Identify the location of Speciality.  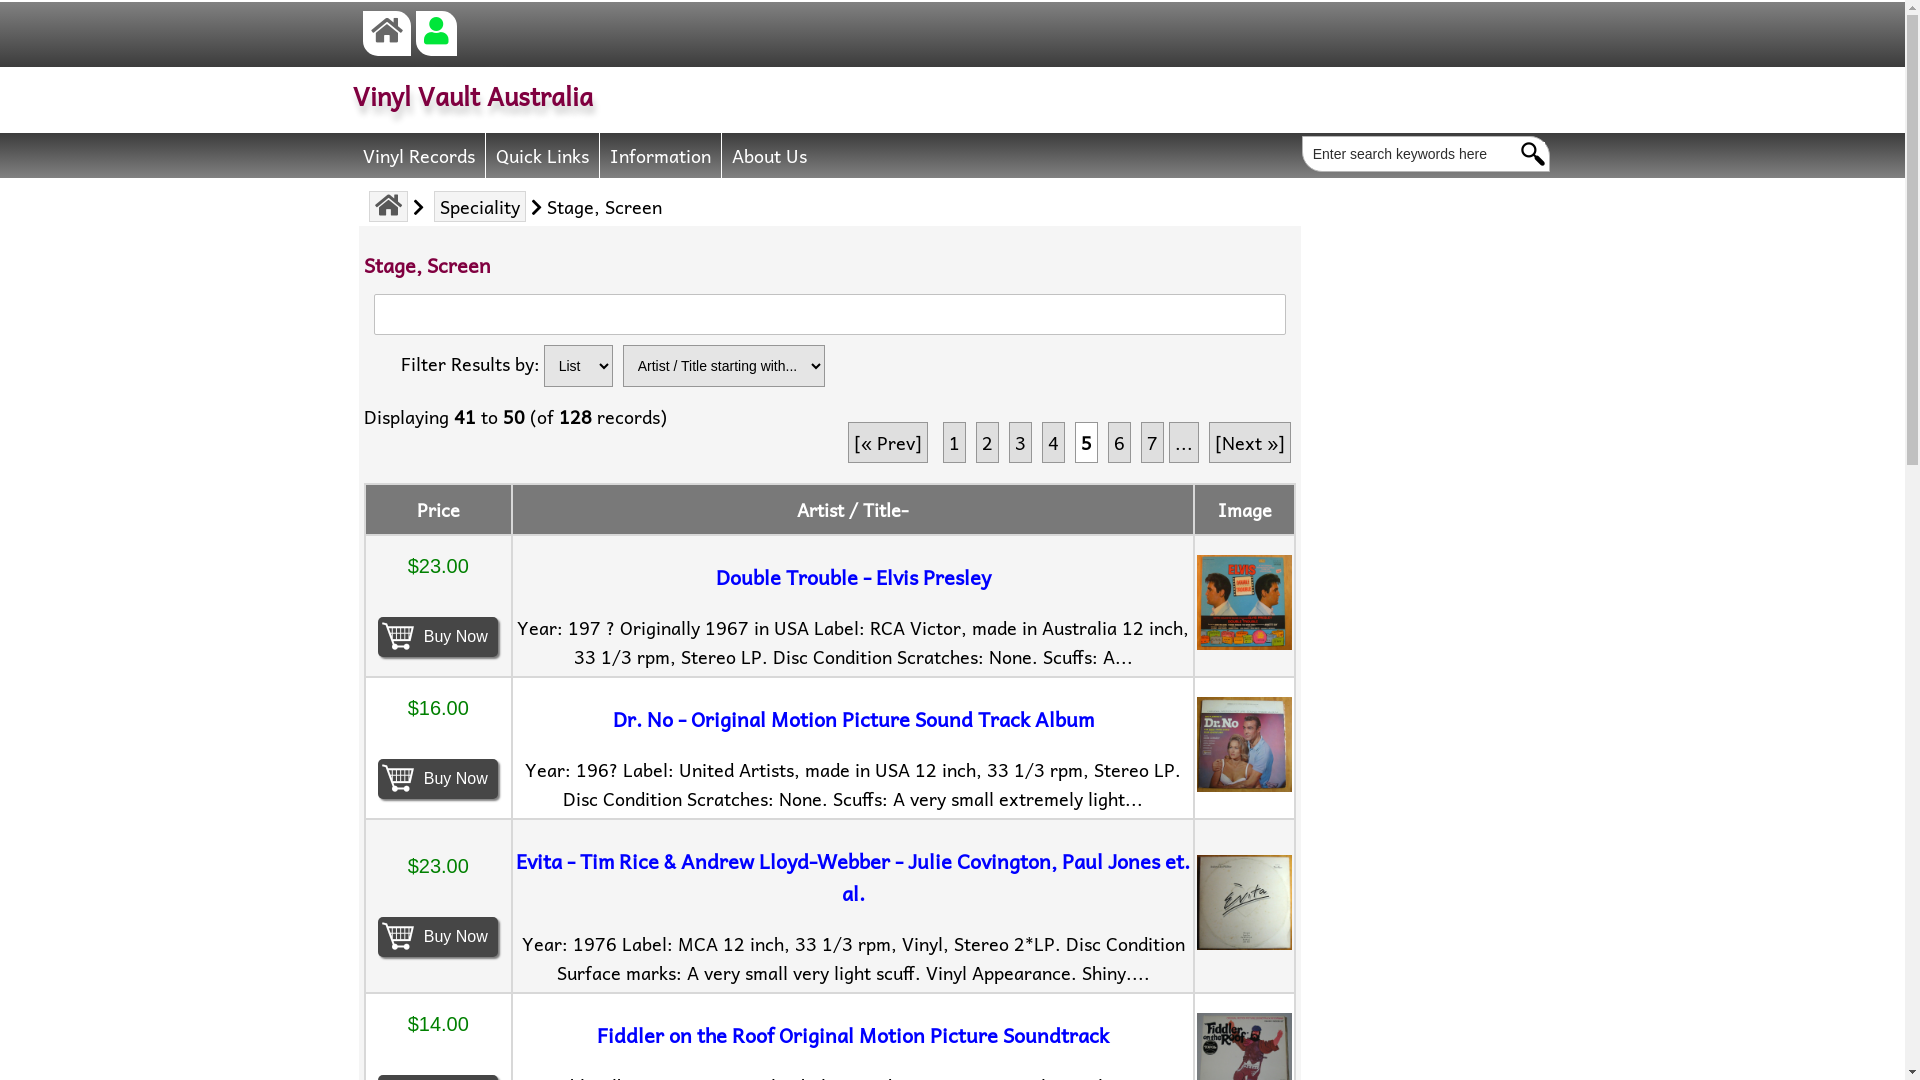
(480, 206).